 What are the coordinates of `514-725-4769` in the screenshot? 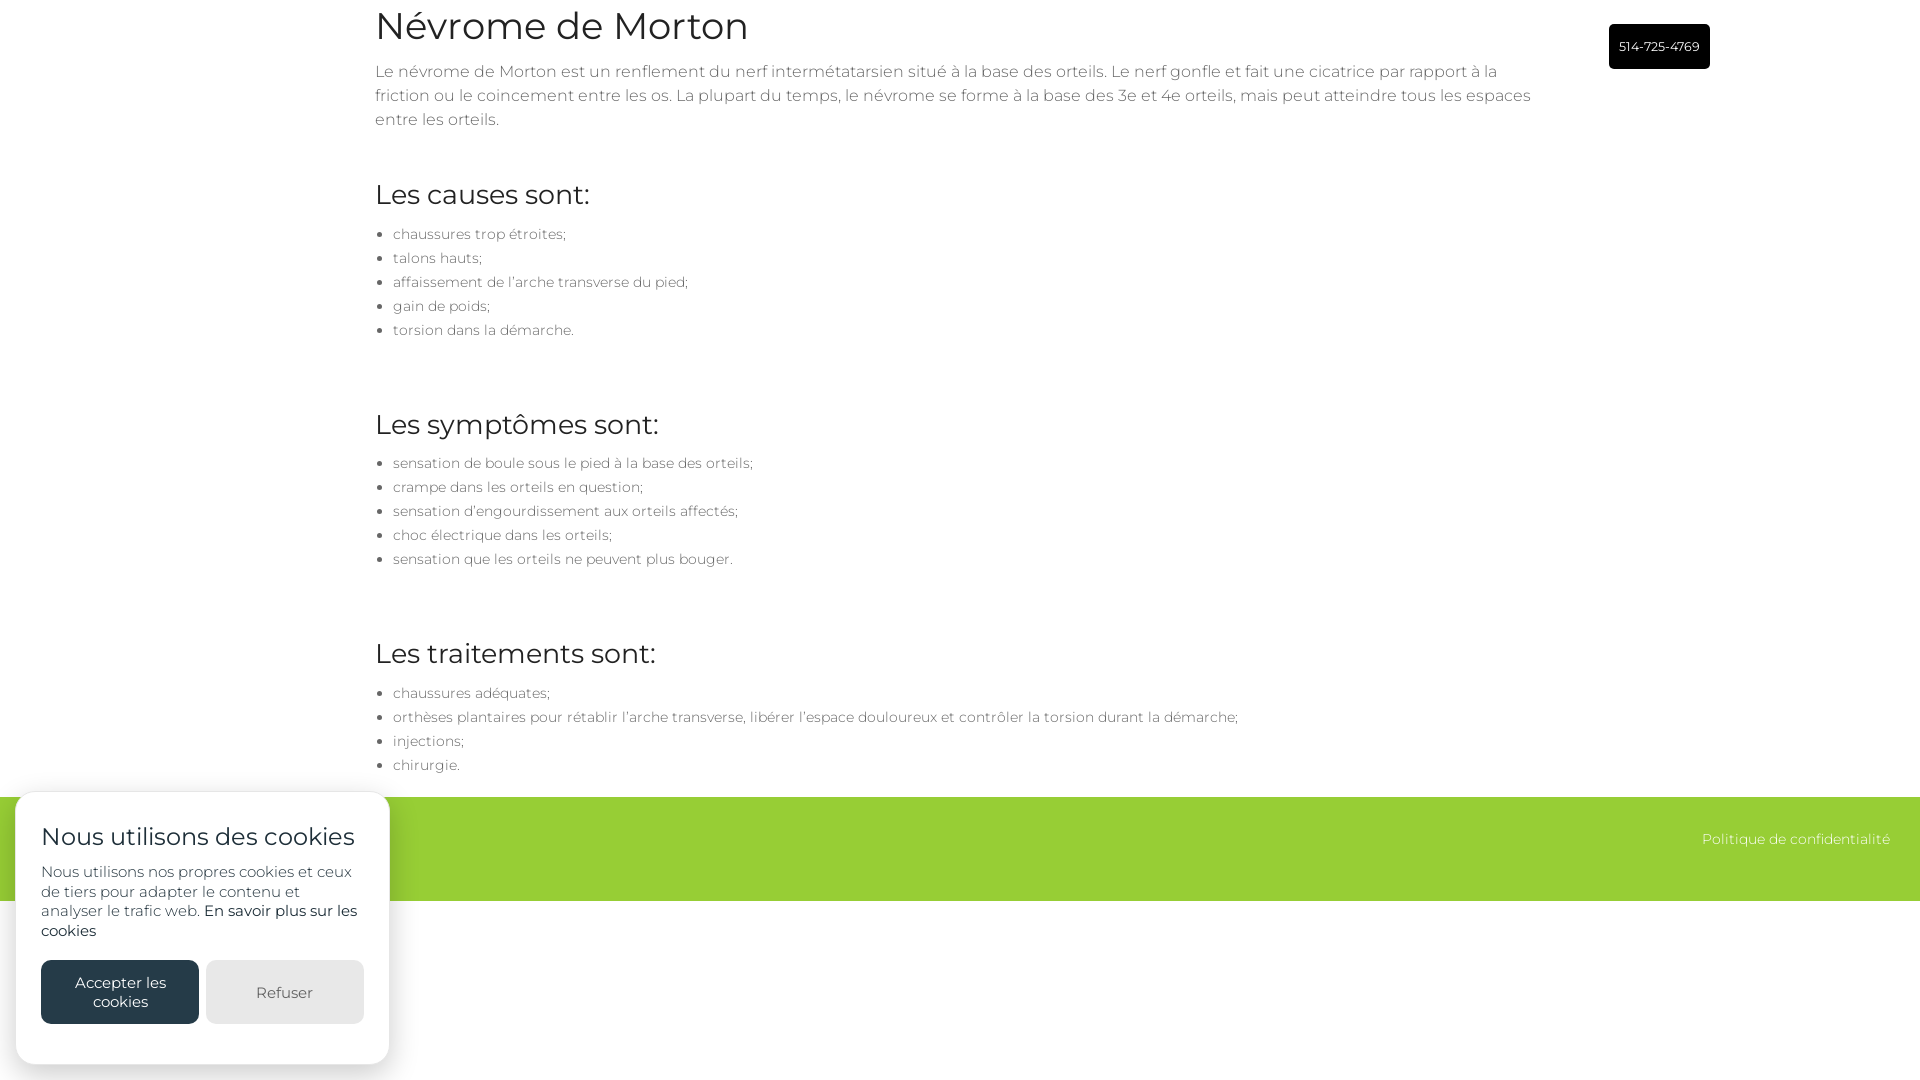 It's located at (1660, 46).